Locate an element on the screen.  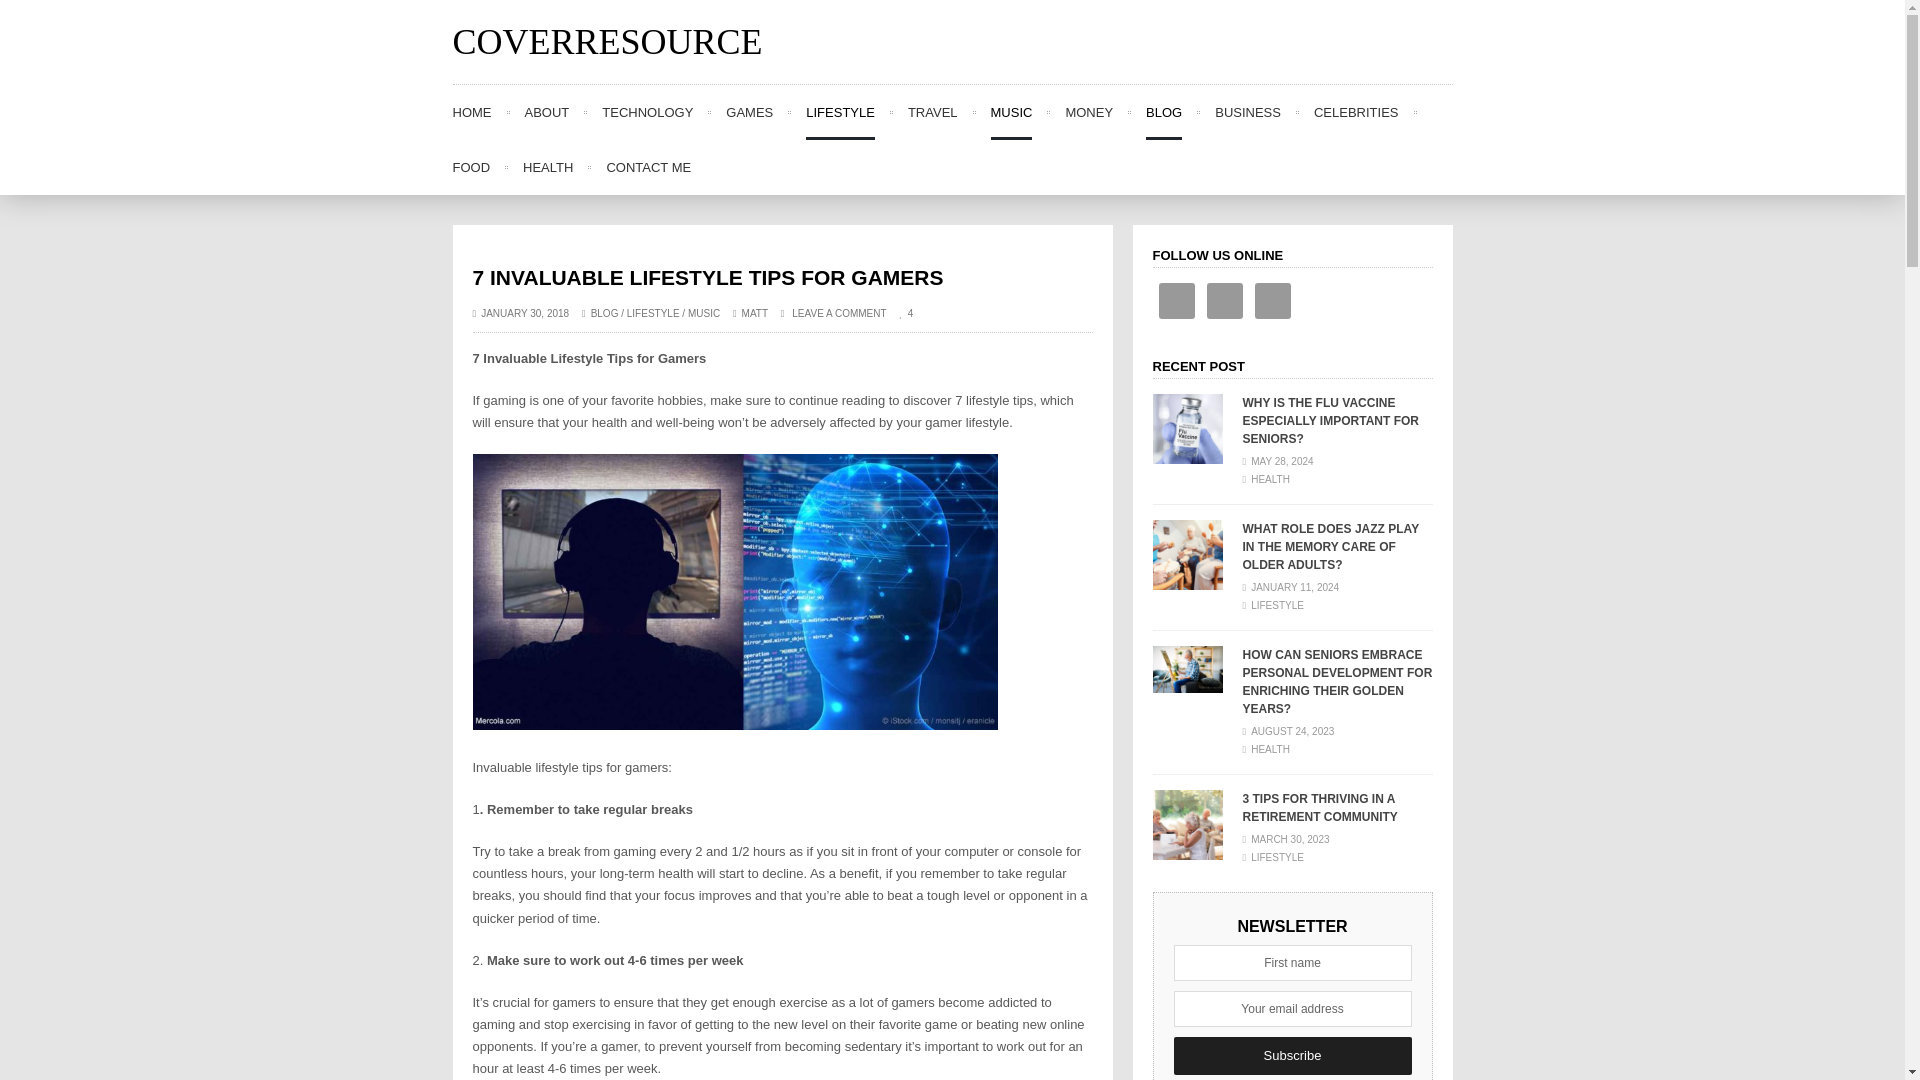
CELEBRITIES is located at coordinates (1356, 112).